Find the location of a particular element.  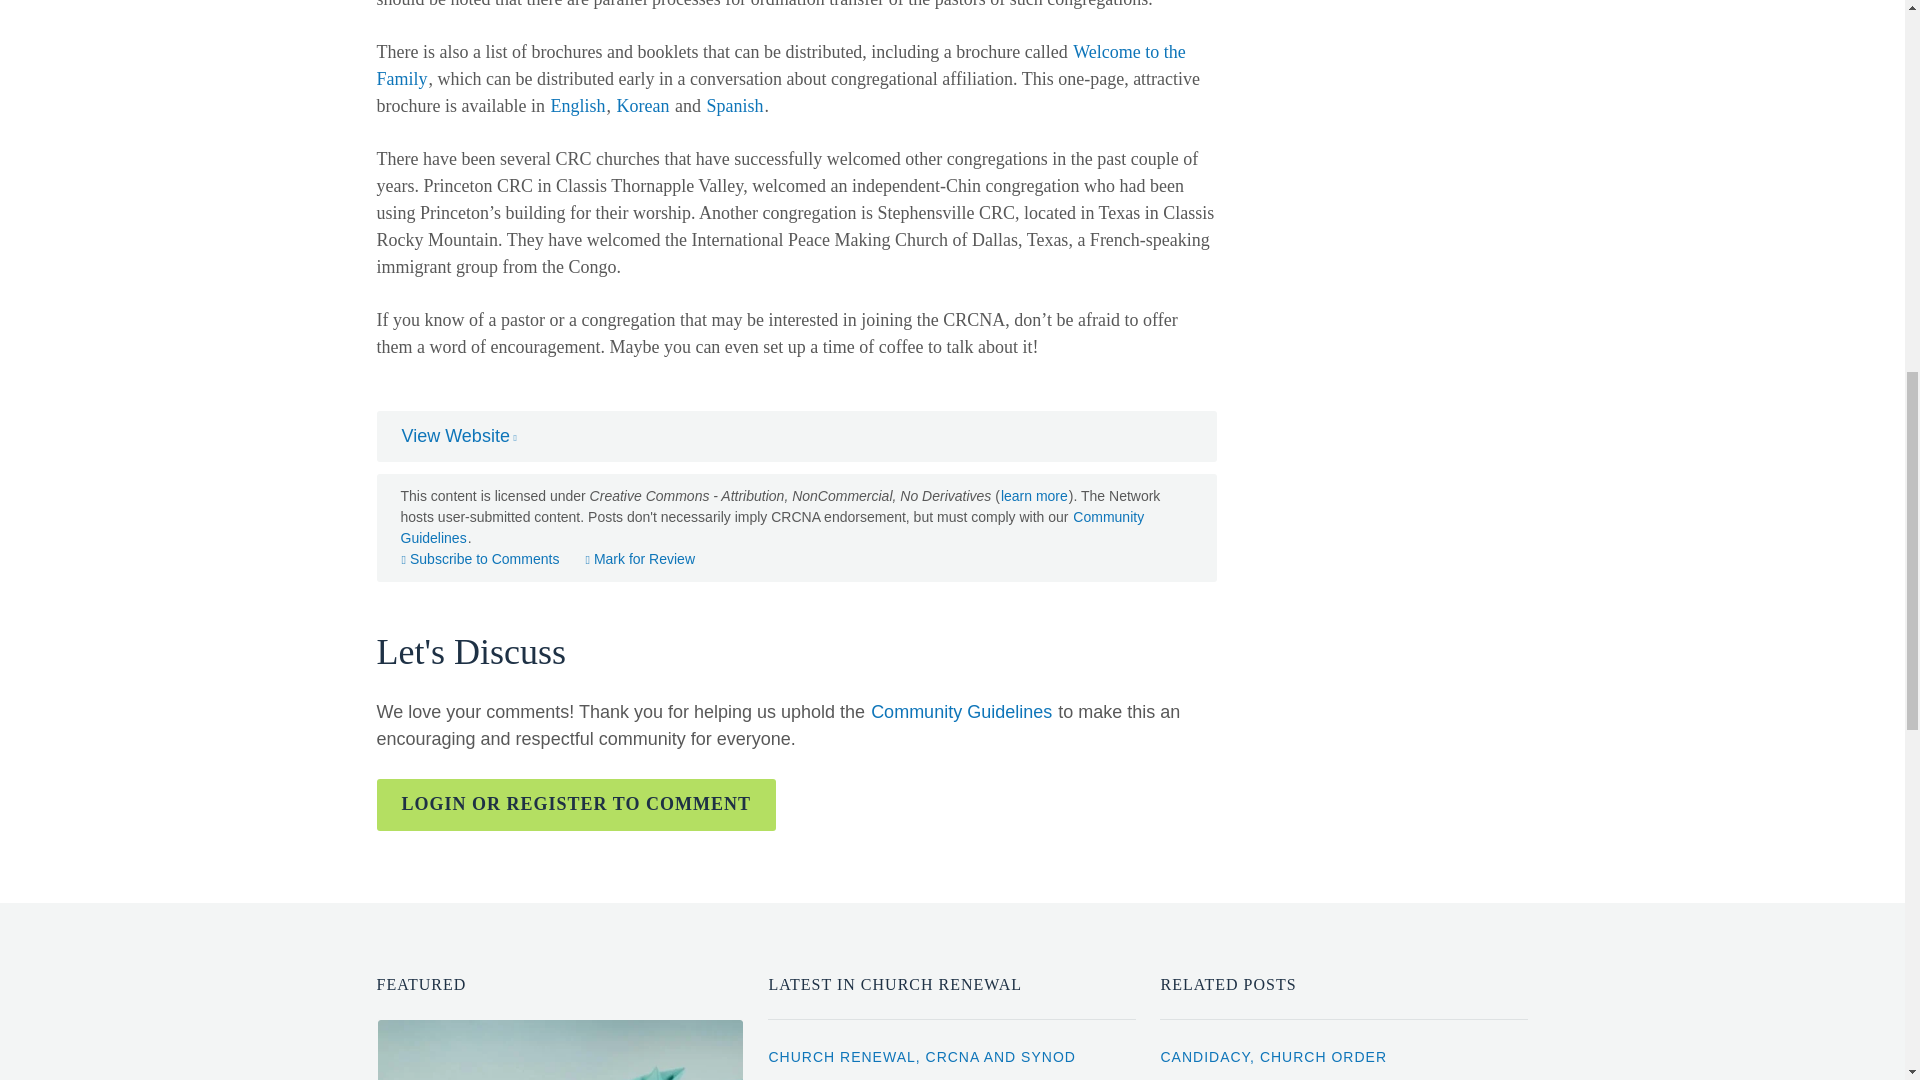

Spanish is located at coordinates (734, 106).